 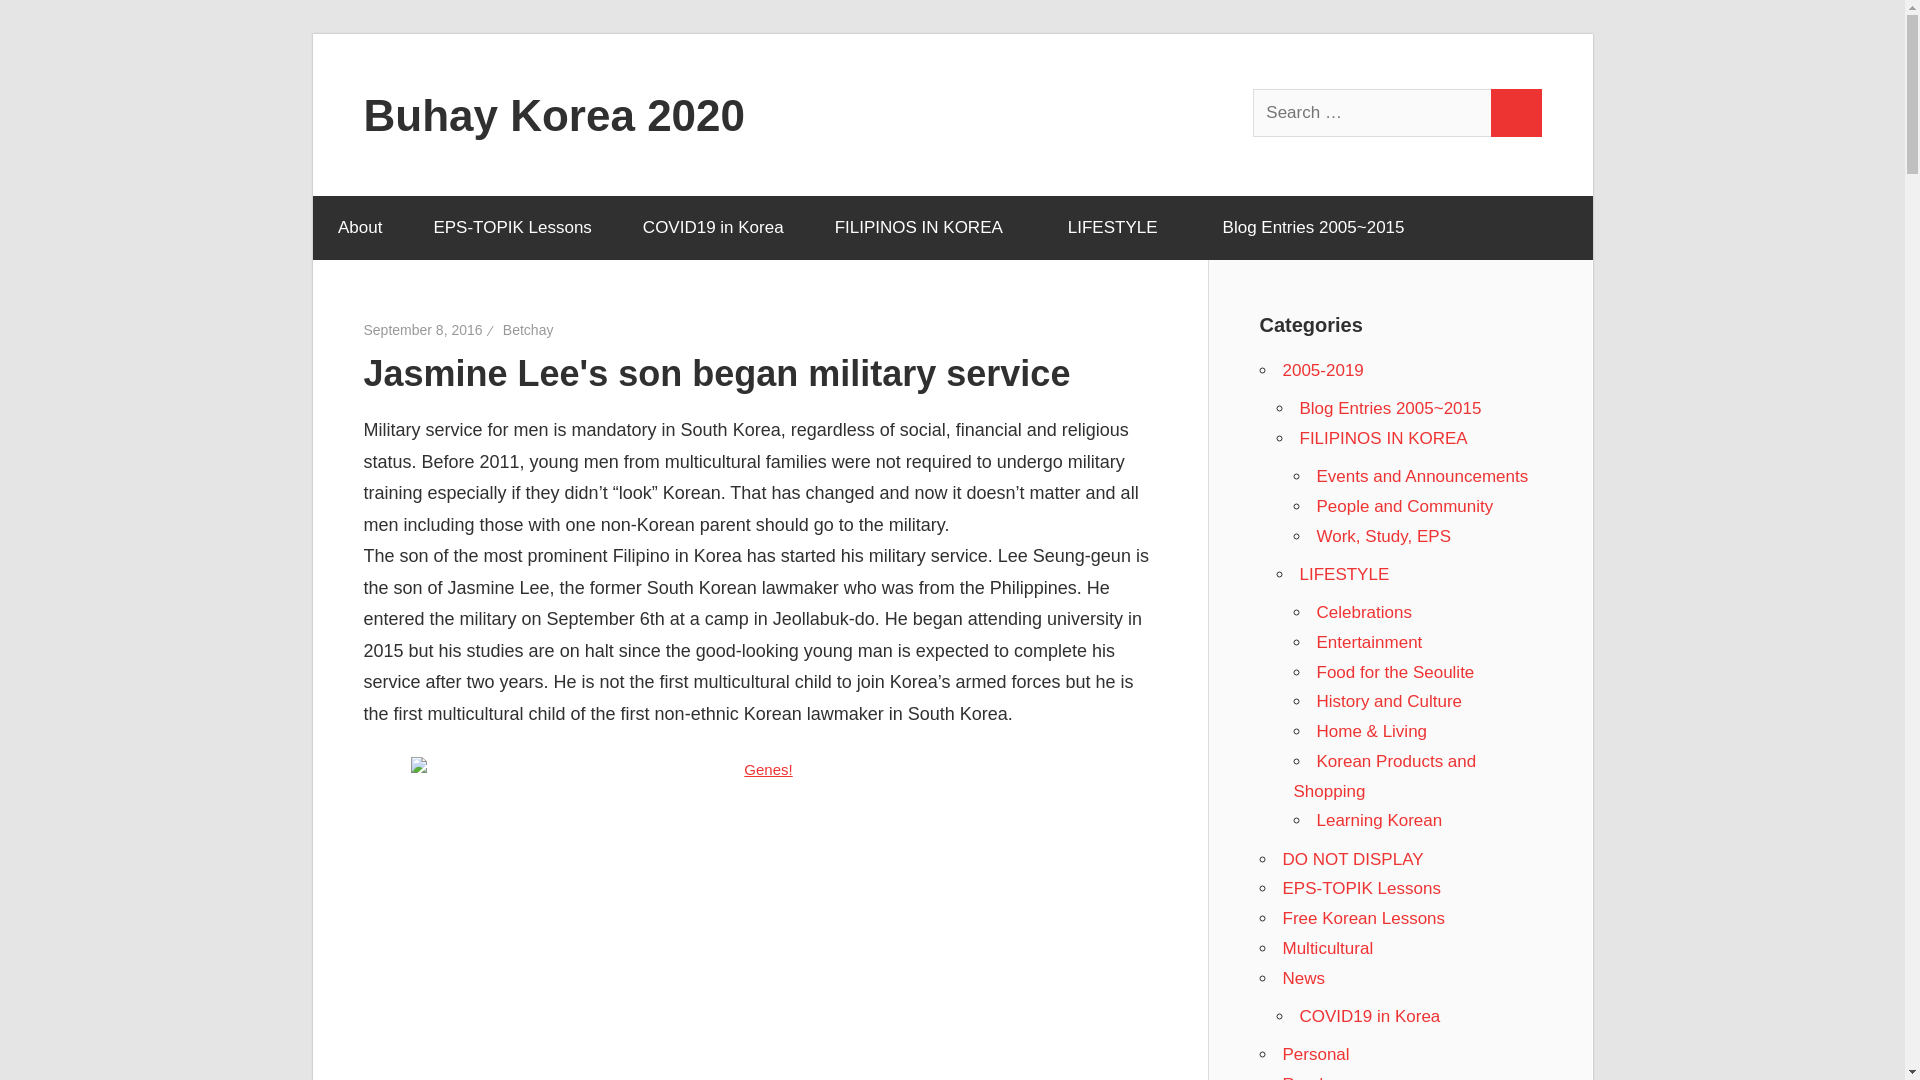 I want to click on Betchay, so click(x=528, y=330).